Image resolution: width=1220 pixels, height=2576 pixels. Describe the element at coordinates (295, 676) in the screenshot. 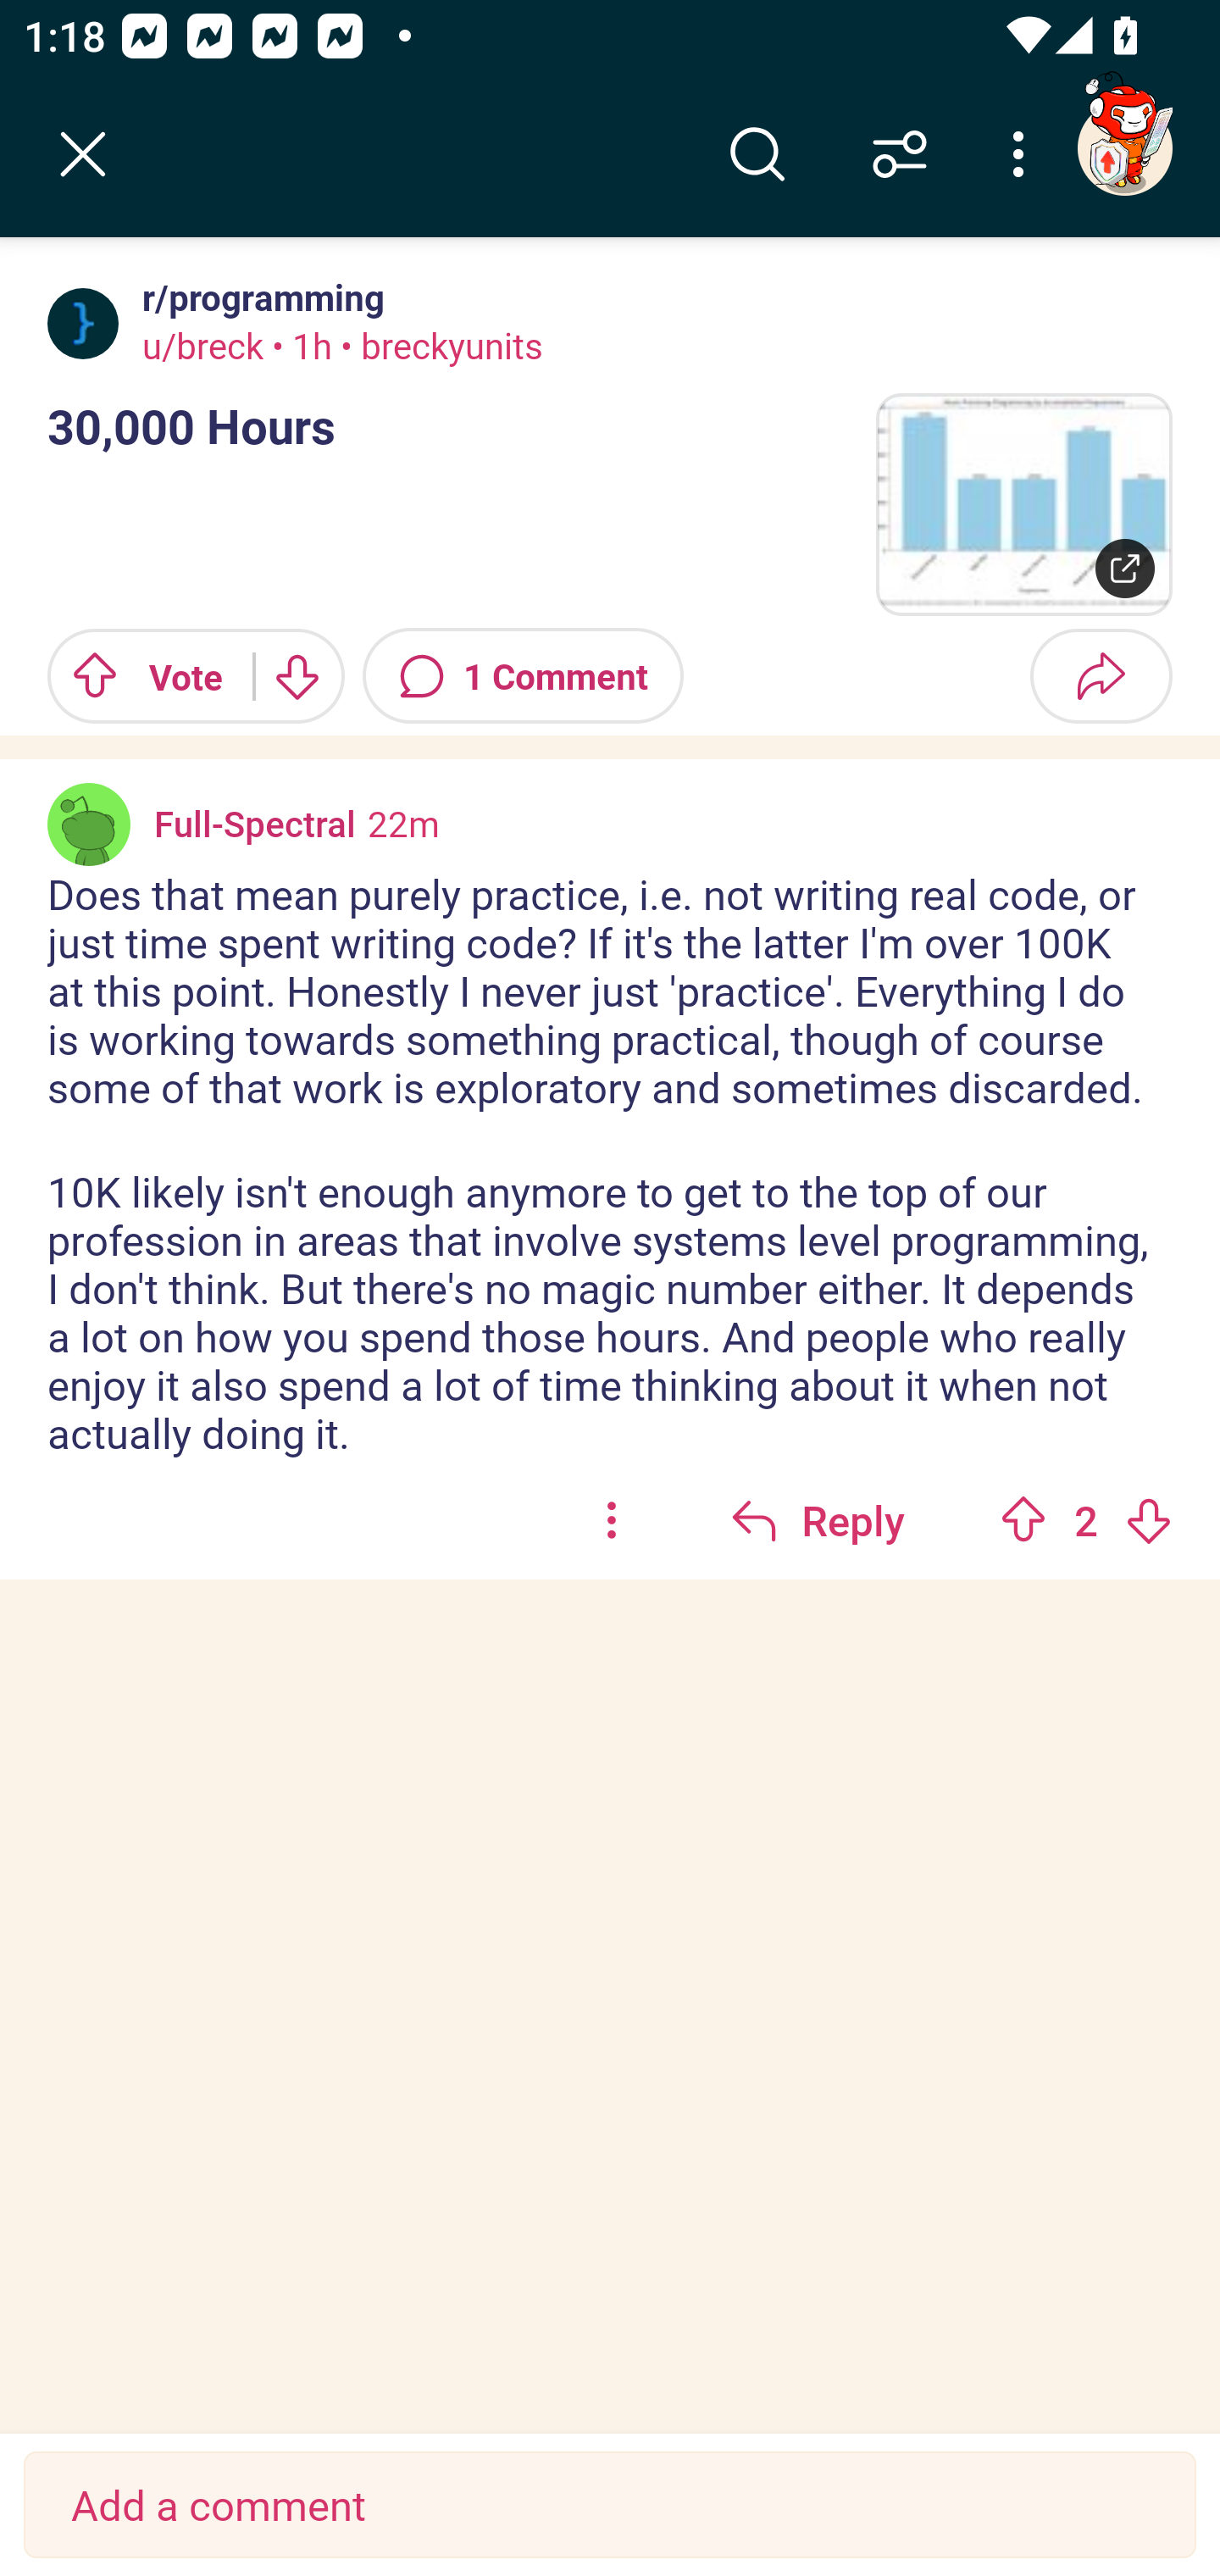

I see `Downvote` at that location.